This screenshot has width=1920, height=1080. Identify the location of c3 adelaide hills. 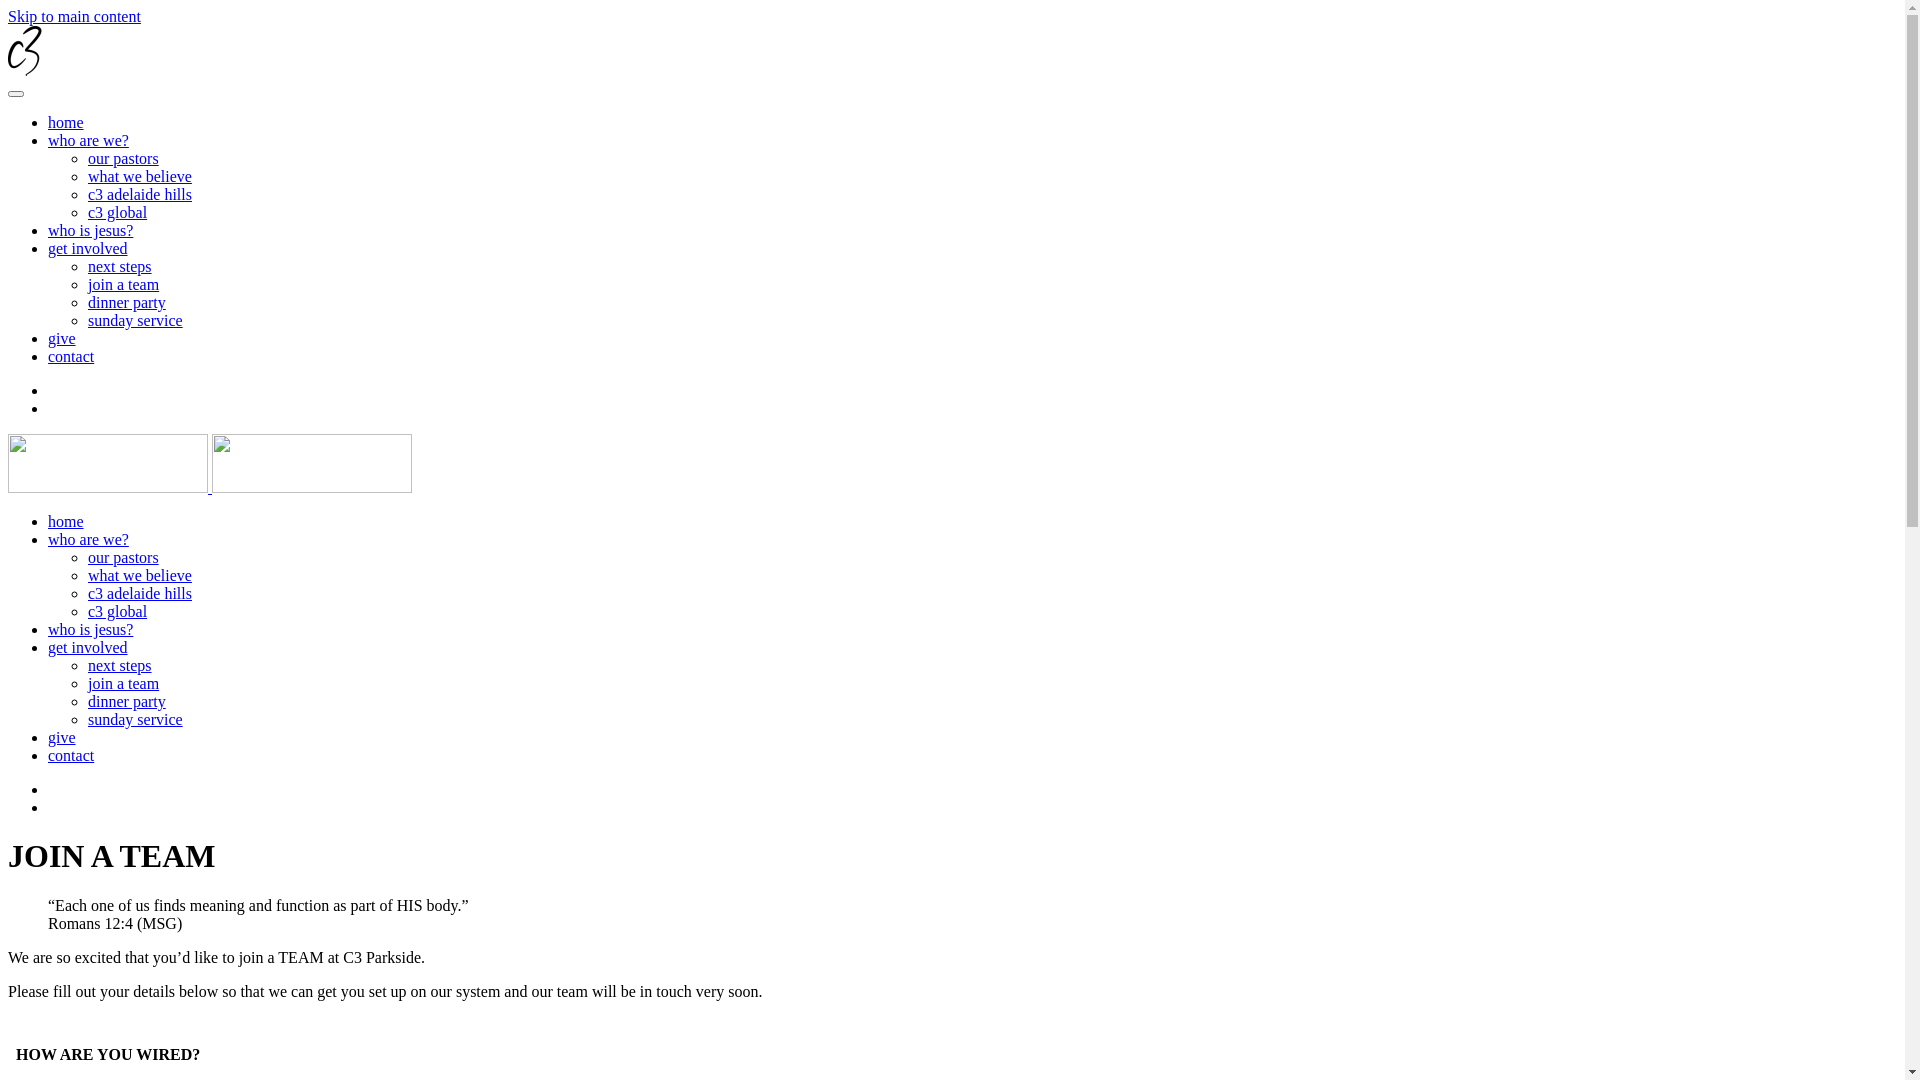
(140, 194).